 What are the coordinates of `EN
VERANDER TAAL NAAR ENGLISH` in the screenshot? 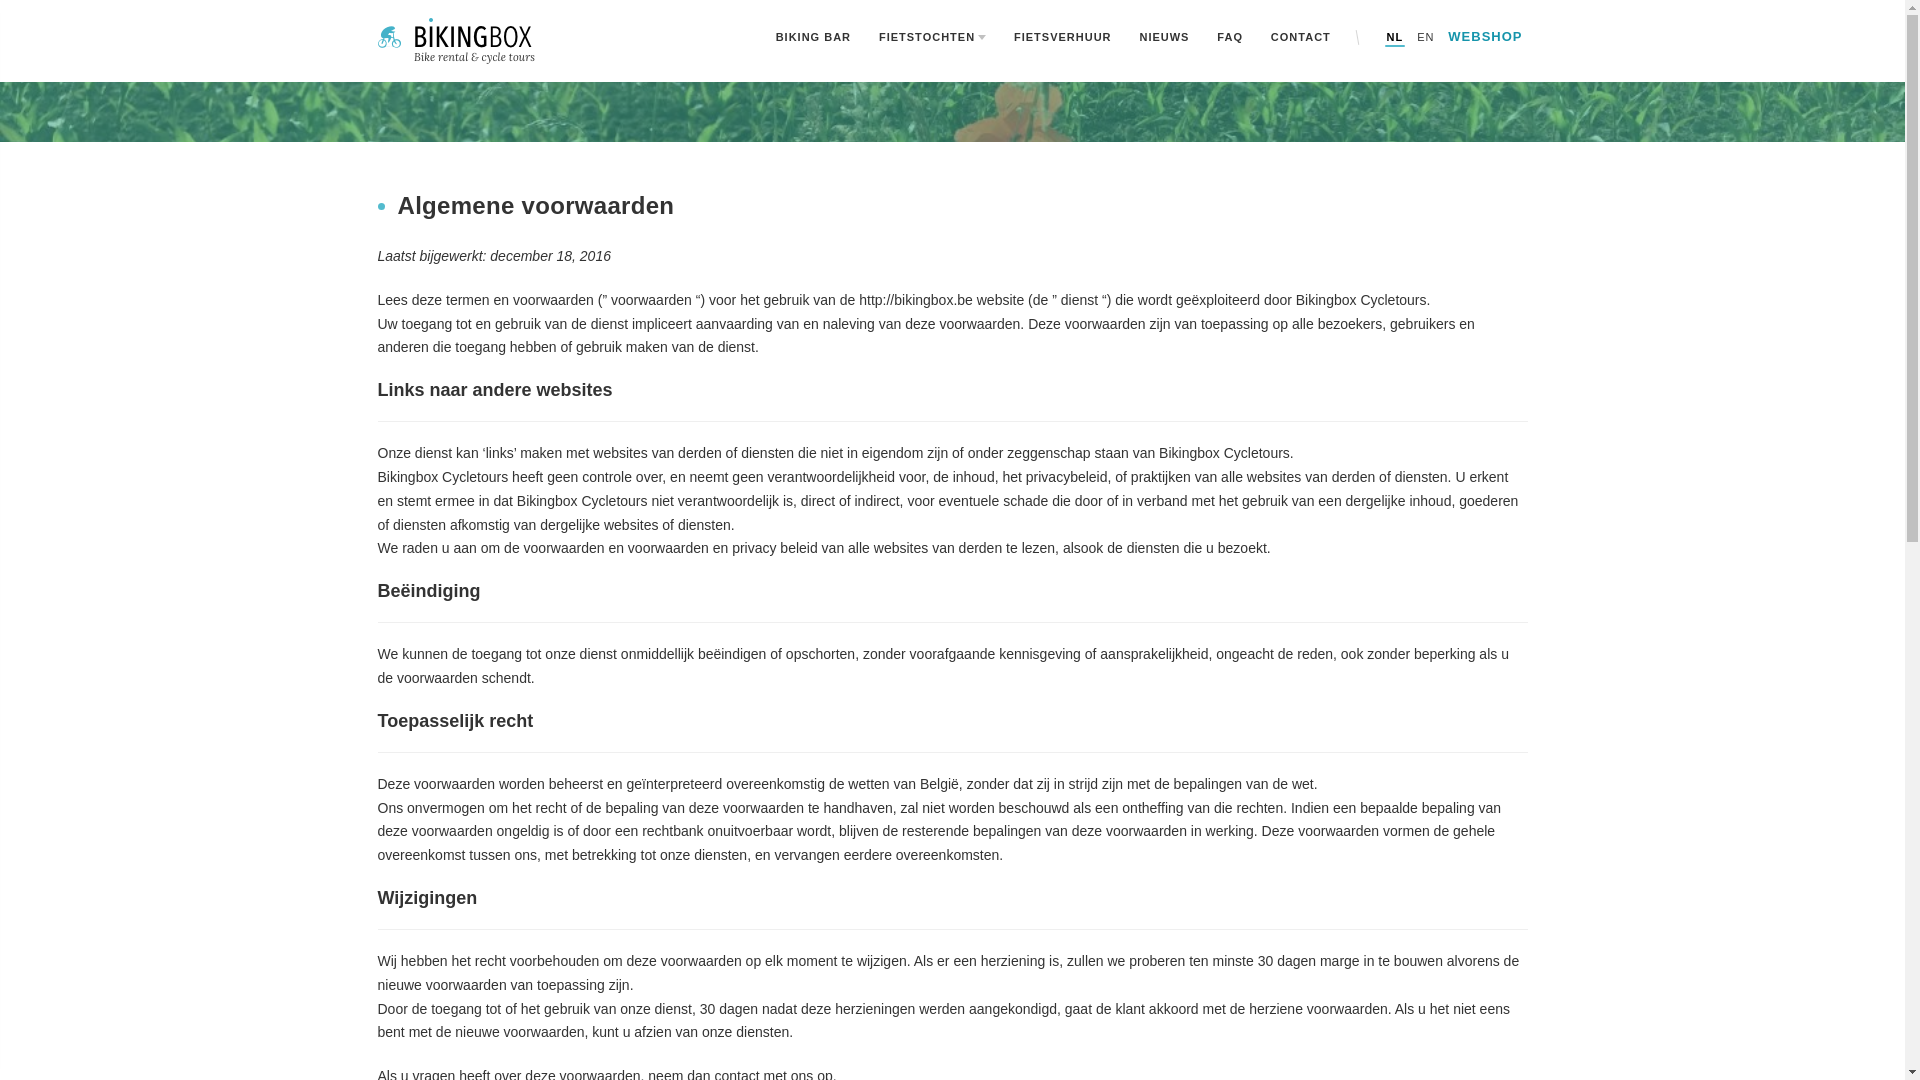 It's located at (1426, 37).